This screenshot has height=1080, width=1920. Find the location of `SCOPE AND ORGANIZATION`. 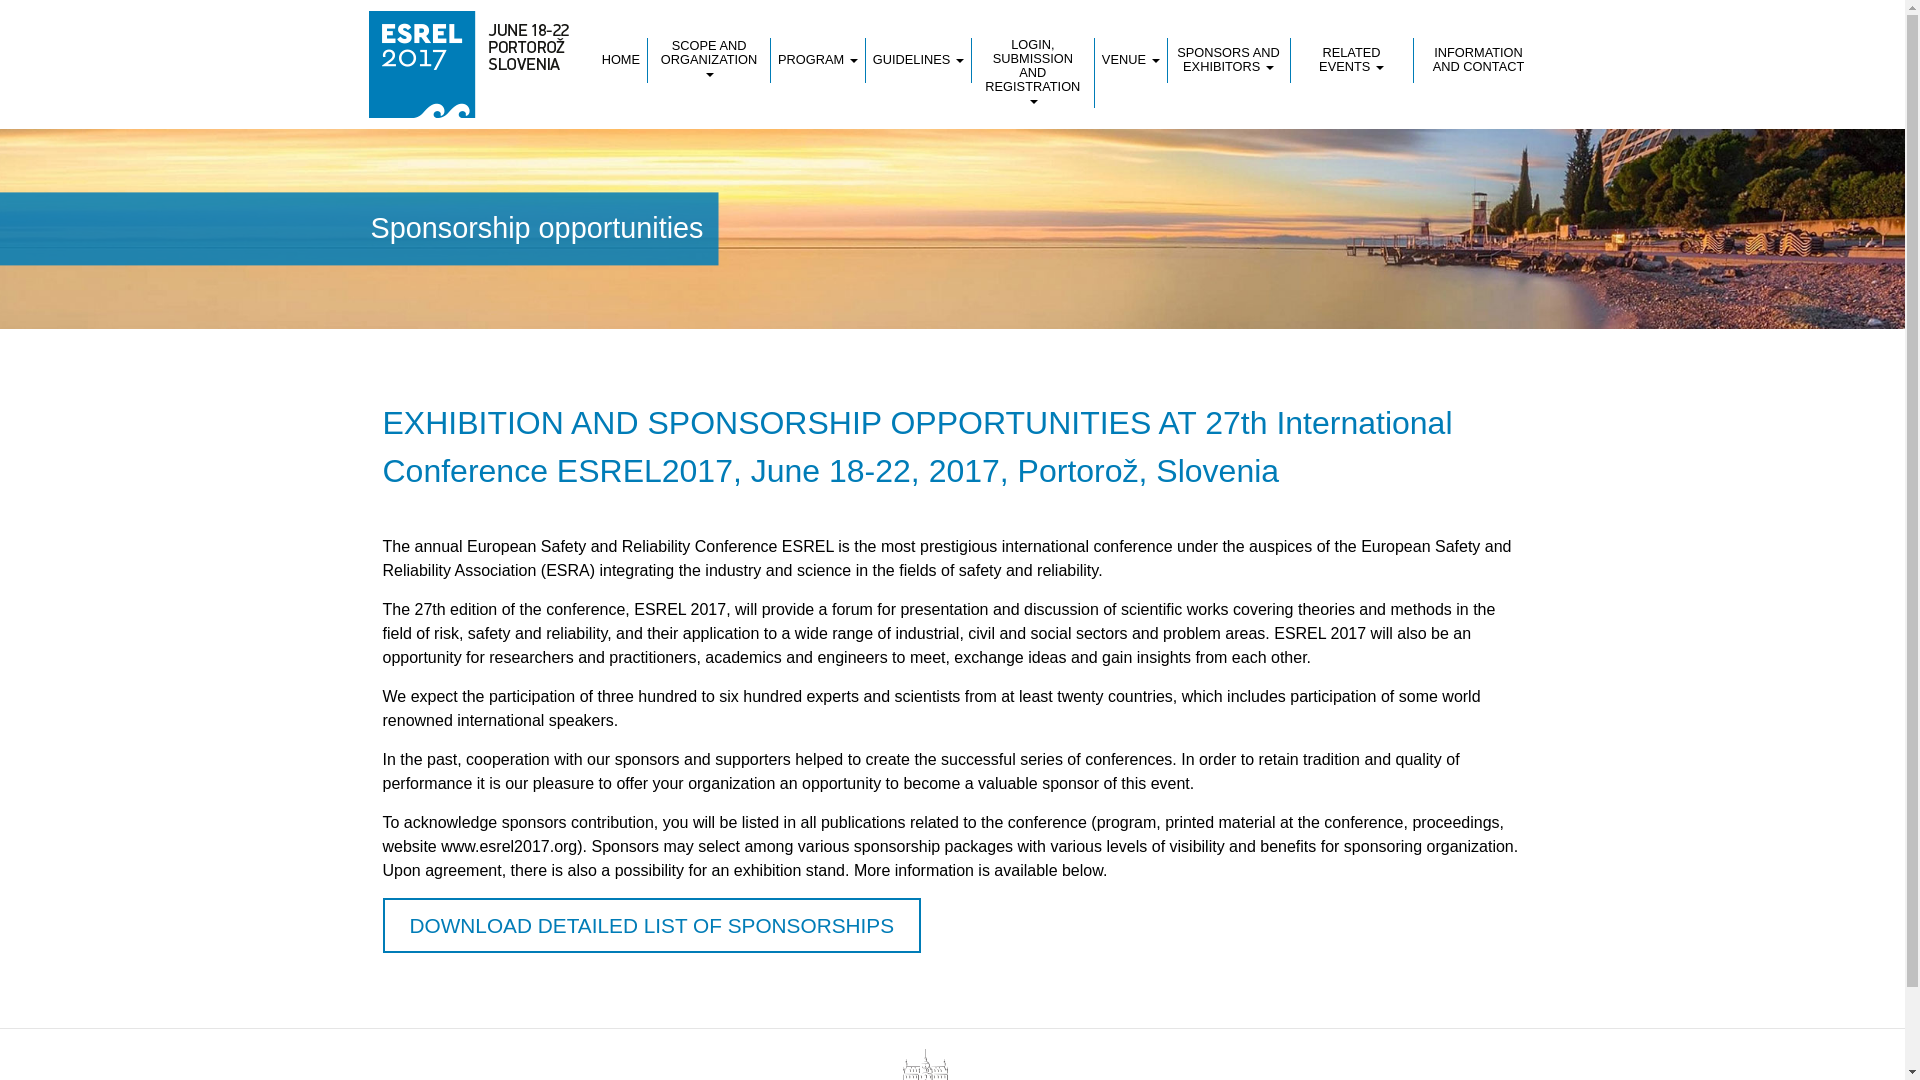

SCOPE AND ORGANIZATION is located at coordinates (710, 60).